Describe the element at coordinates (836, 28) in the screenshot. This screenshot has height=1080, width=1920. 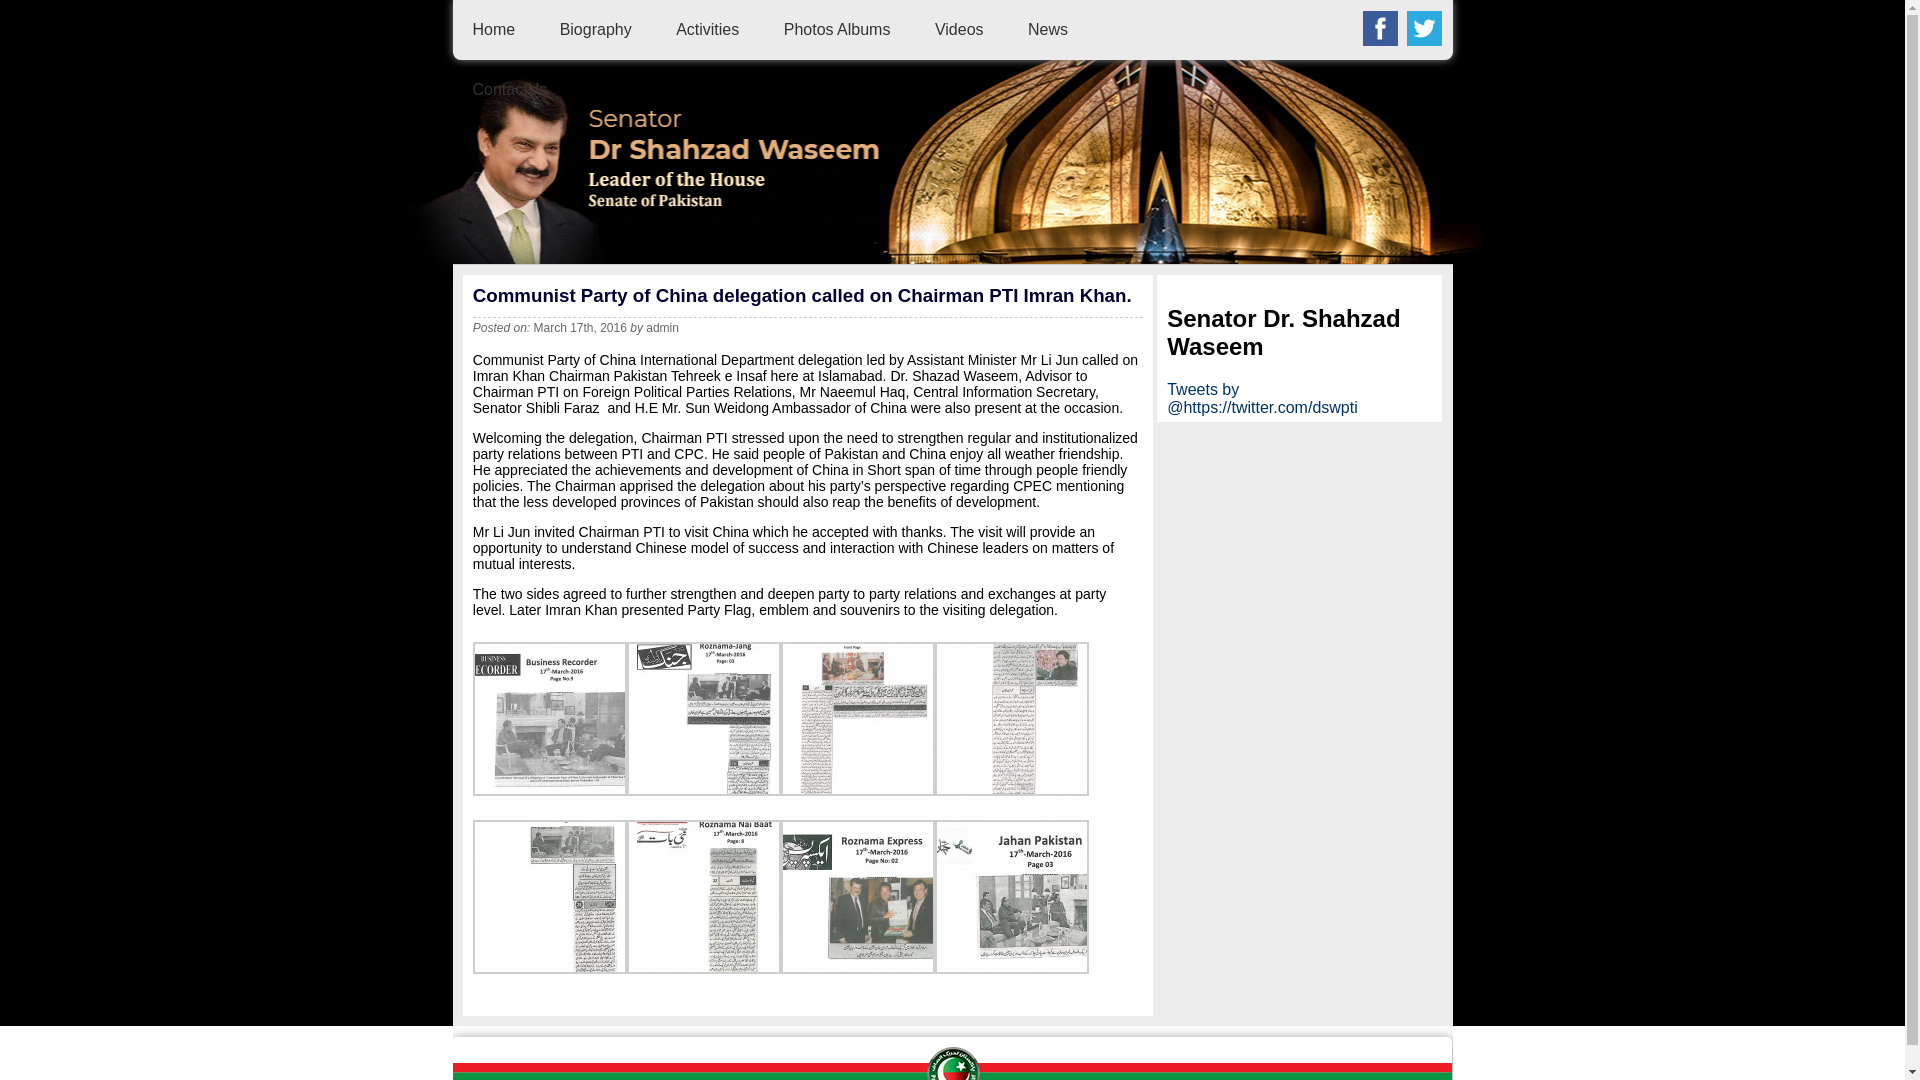
I see `Photos Albums` at that location.